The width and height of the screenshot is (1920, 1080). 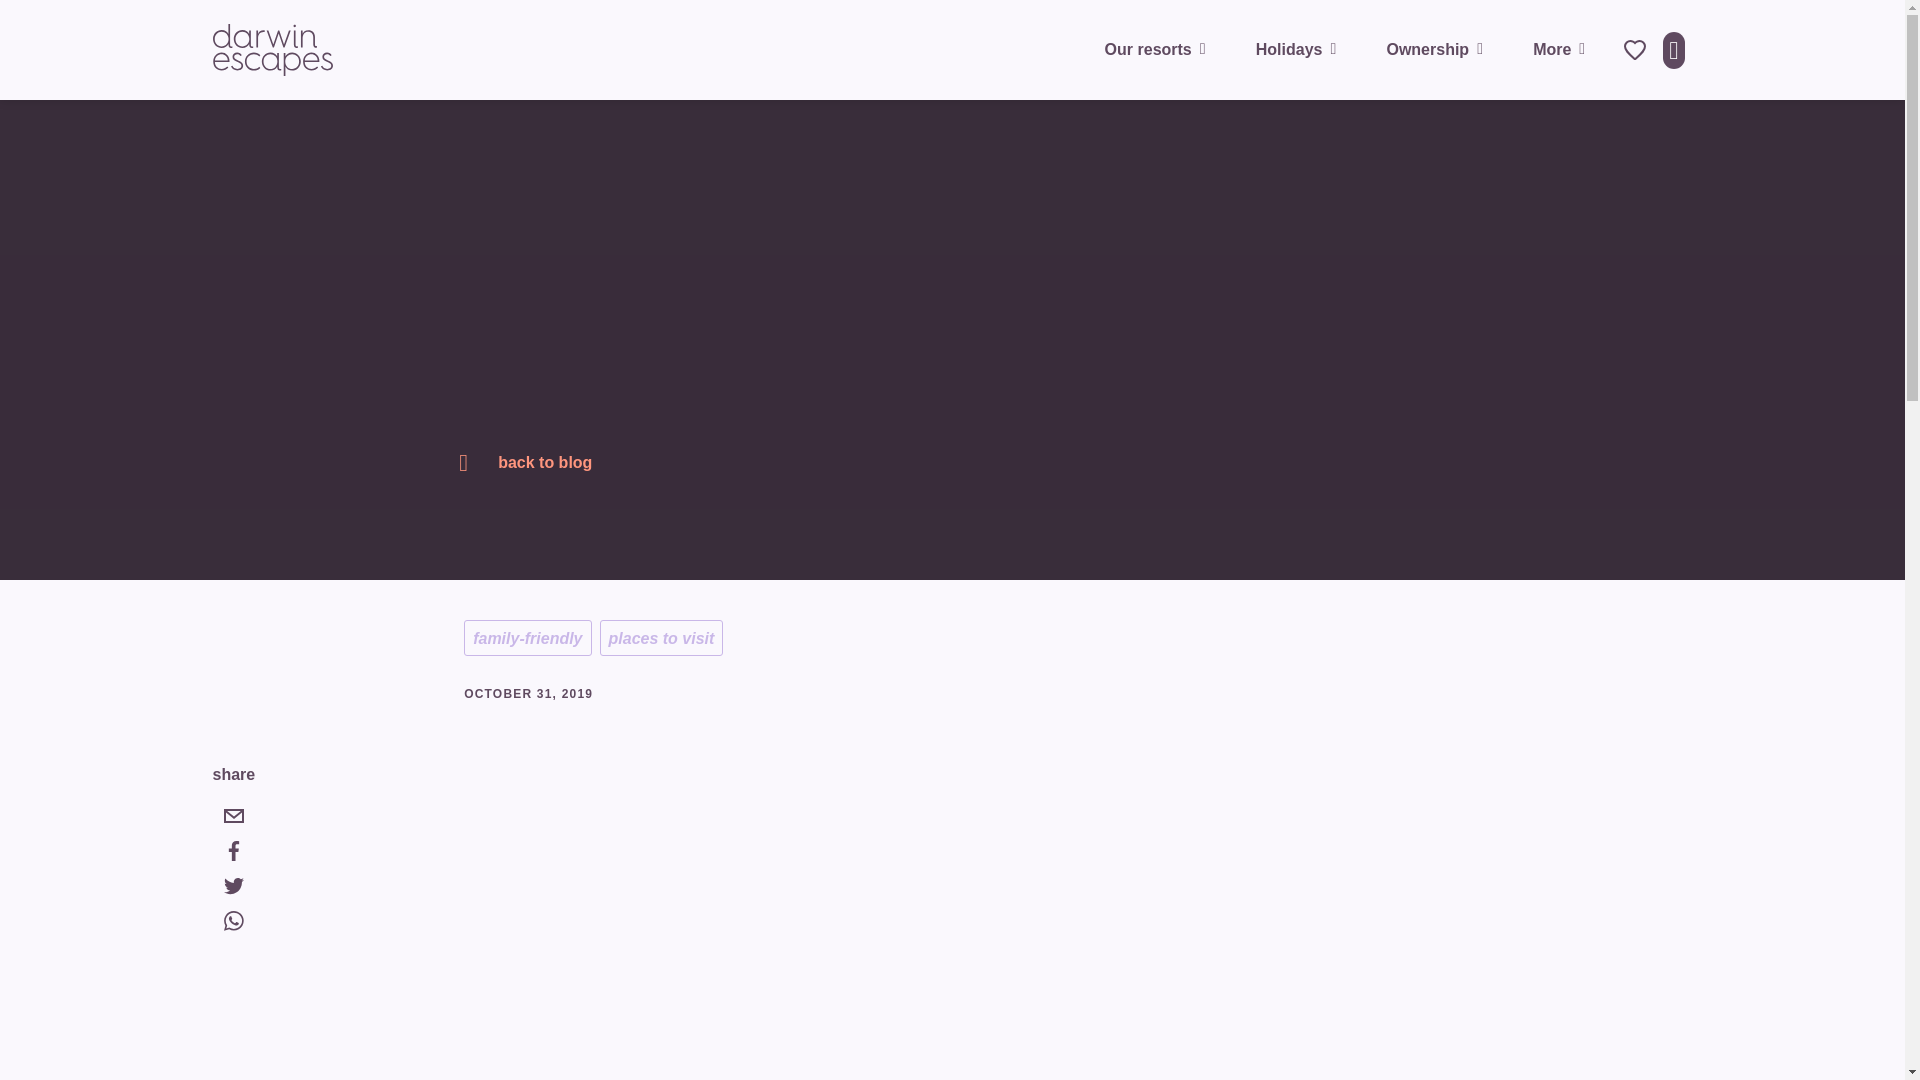 I want to click on Our resorts, so click(x=1160, y=49).